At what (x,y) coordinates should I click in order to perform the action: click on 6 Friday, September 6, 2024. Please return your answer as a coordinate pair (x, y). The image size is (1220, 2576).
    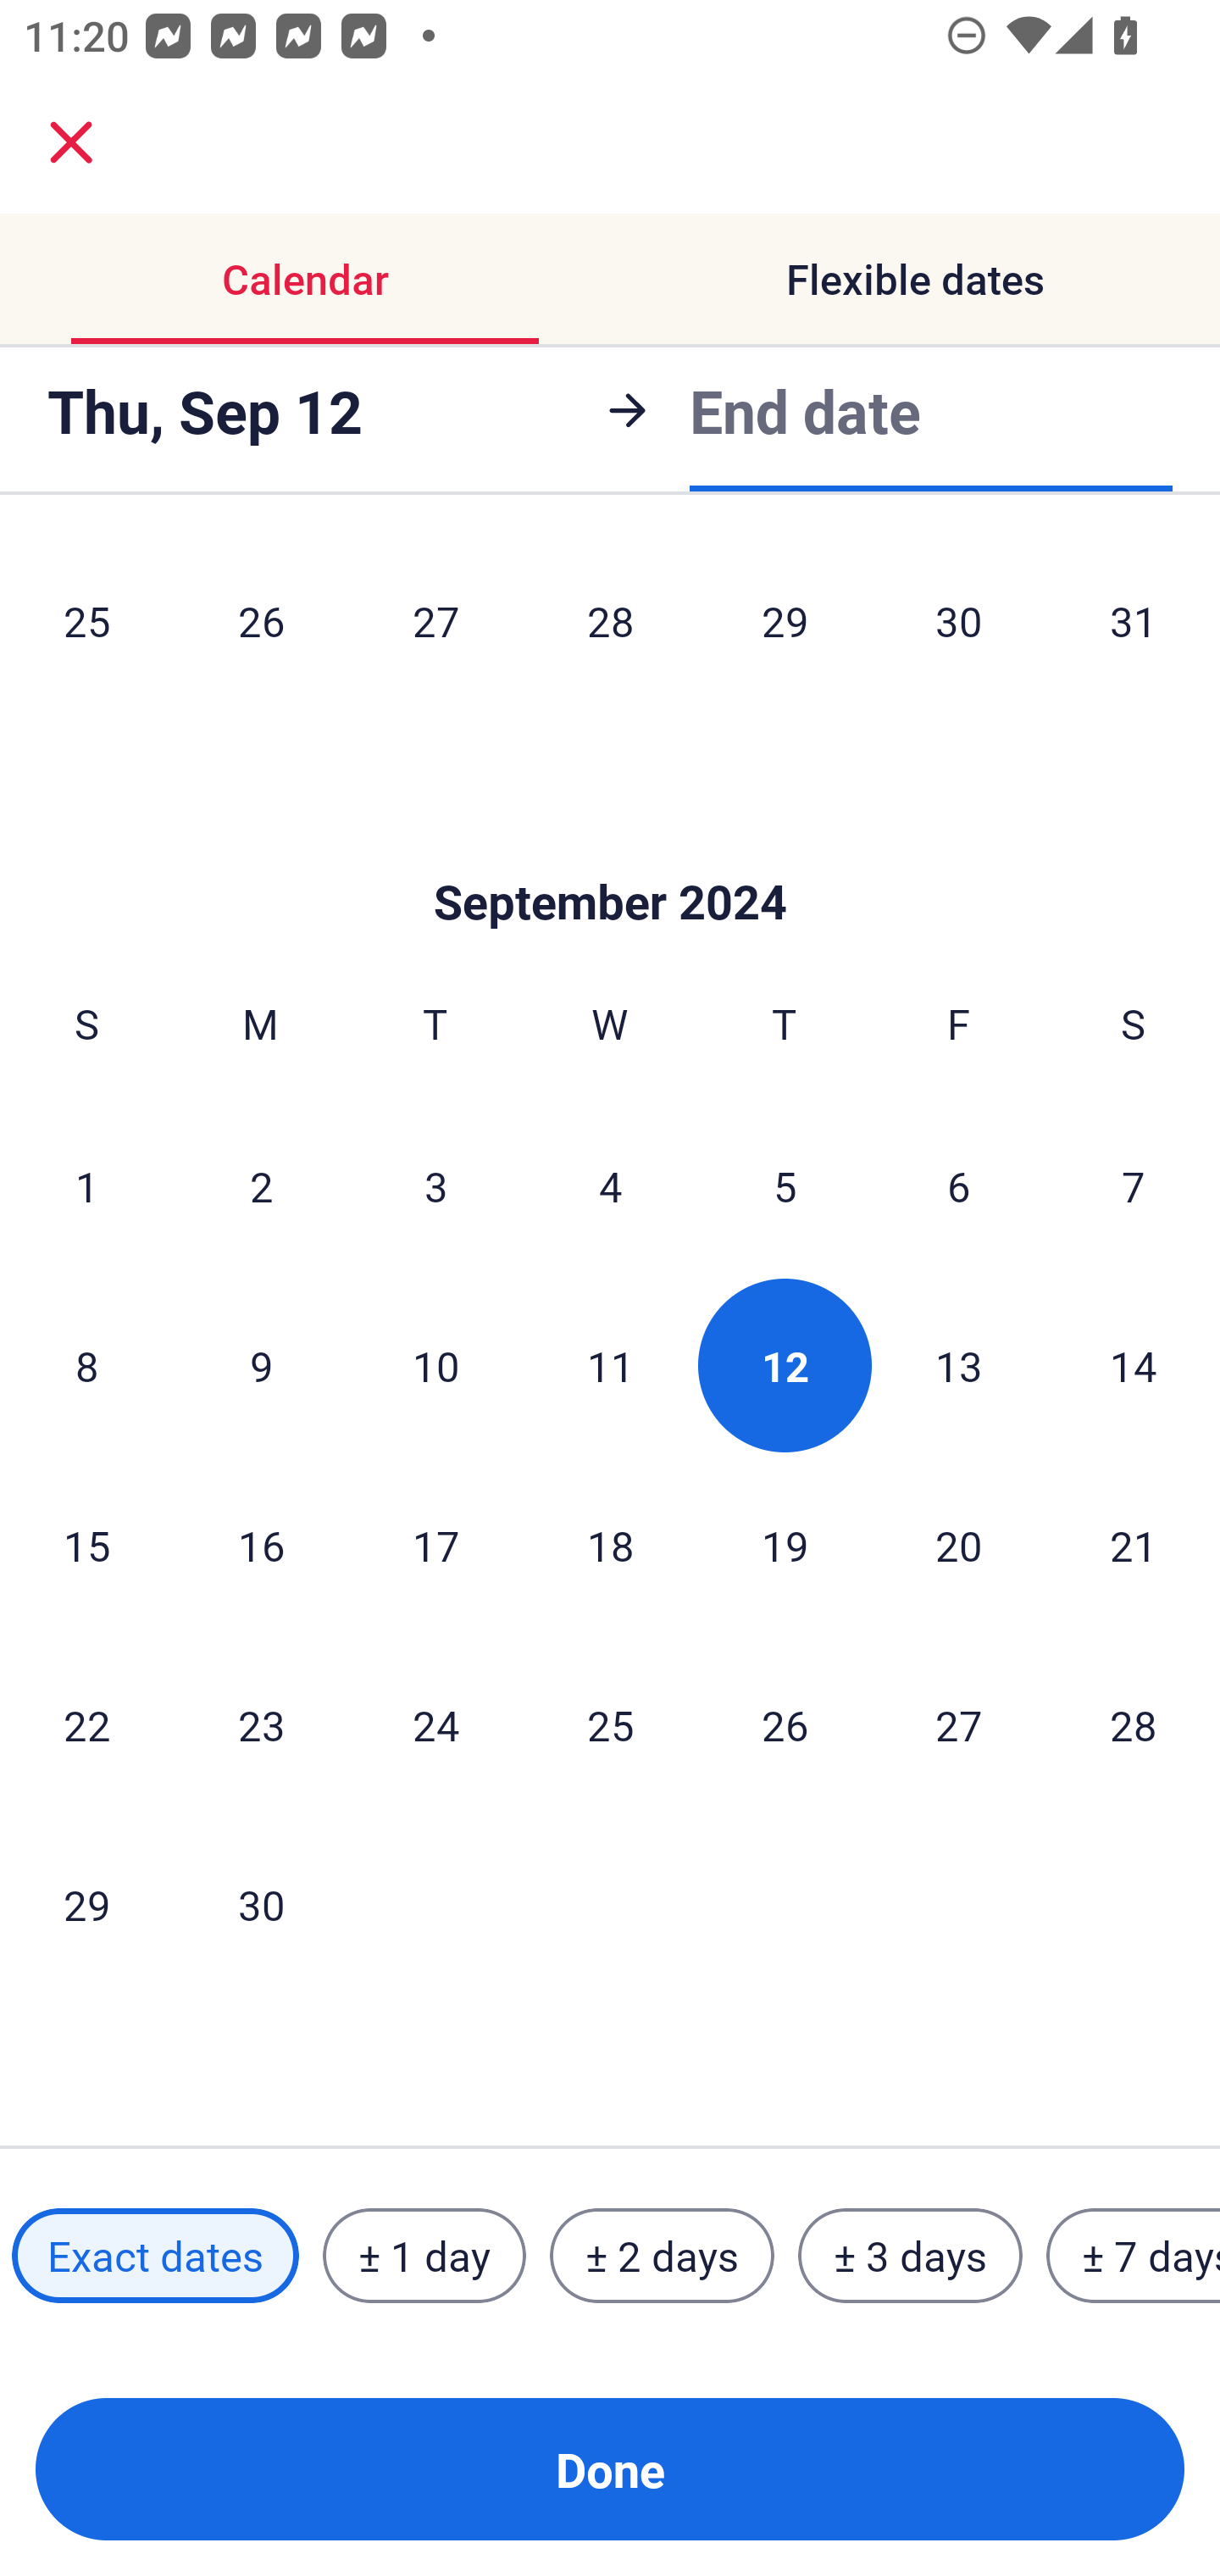
    Looking at the image, I should click on (959, 1186).